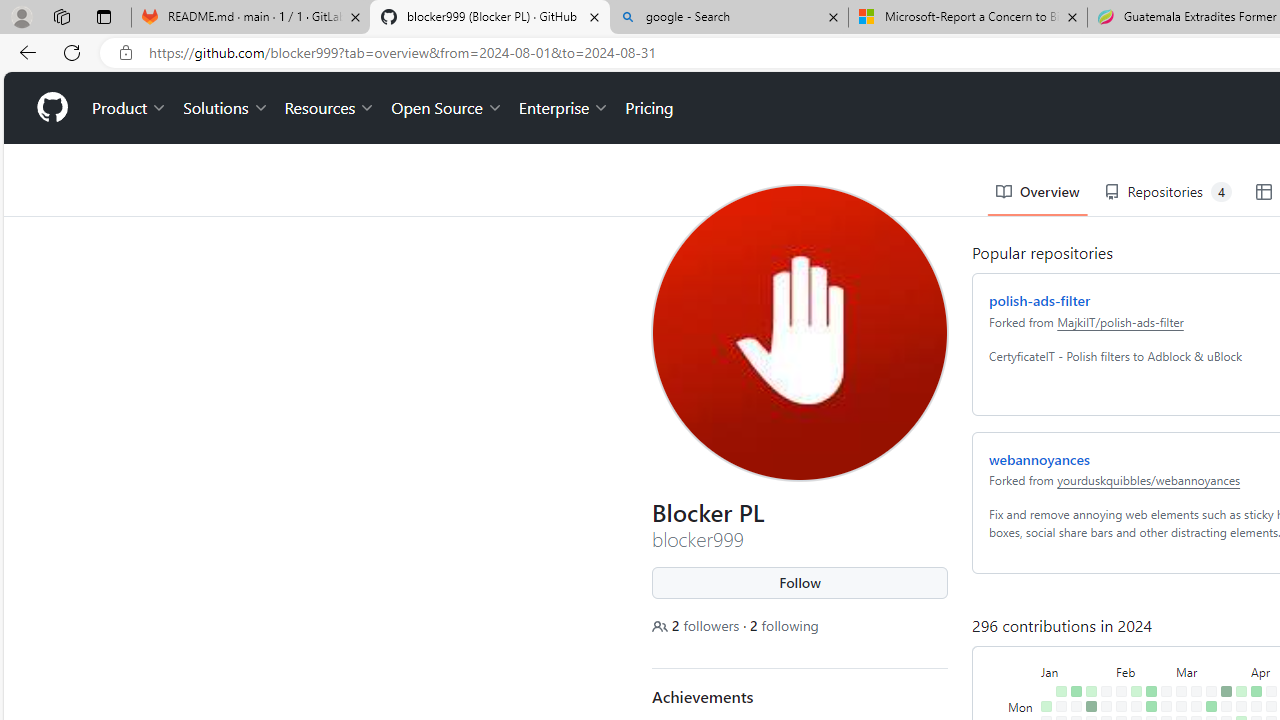  I want to click on Import favorites, so click(66, 88).